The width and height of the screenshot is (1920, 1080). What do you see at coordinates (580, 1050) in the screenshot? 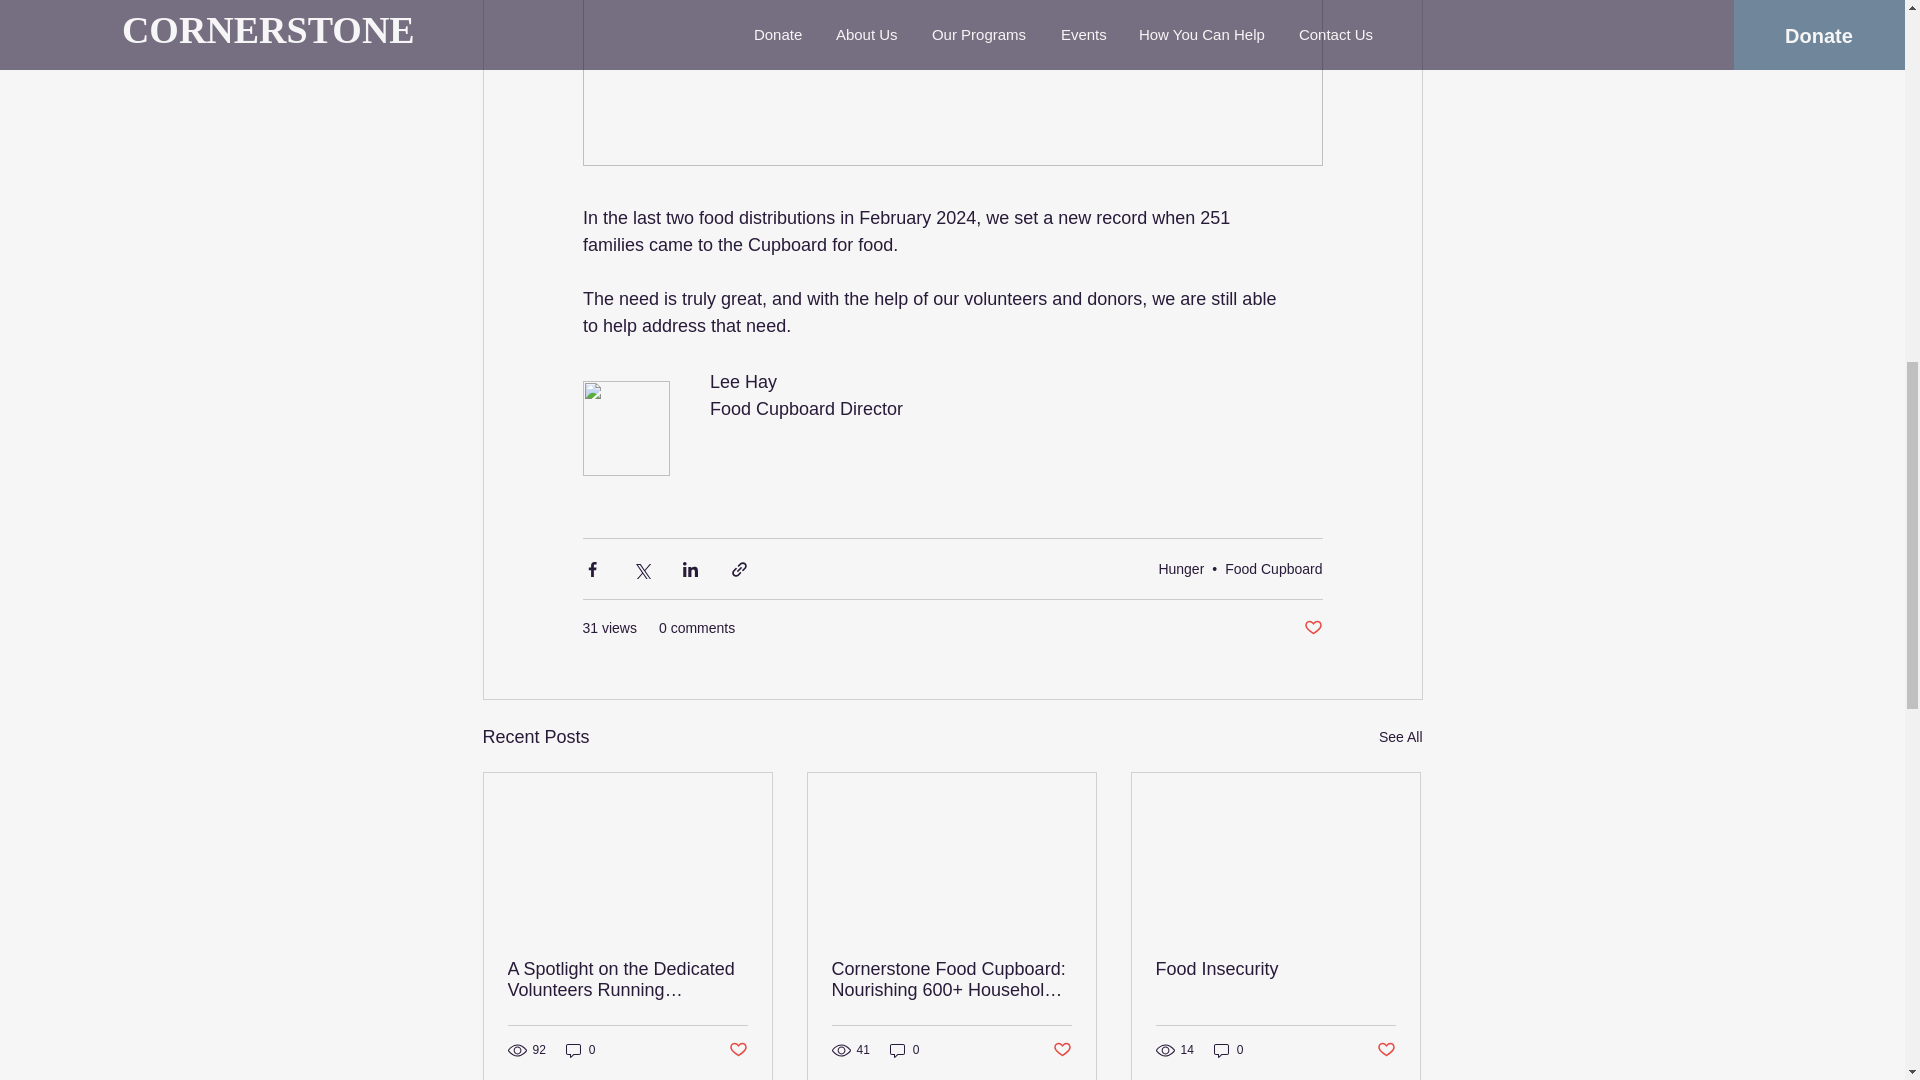
I see `0` at bounding box center [580, 1050].